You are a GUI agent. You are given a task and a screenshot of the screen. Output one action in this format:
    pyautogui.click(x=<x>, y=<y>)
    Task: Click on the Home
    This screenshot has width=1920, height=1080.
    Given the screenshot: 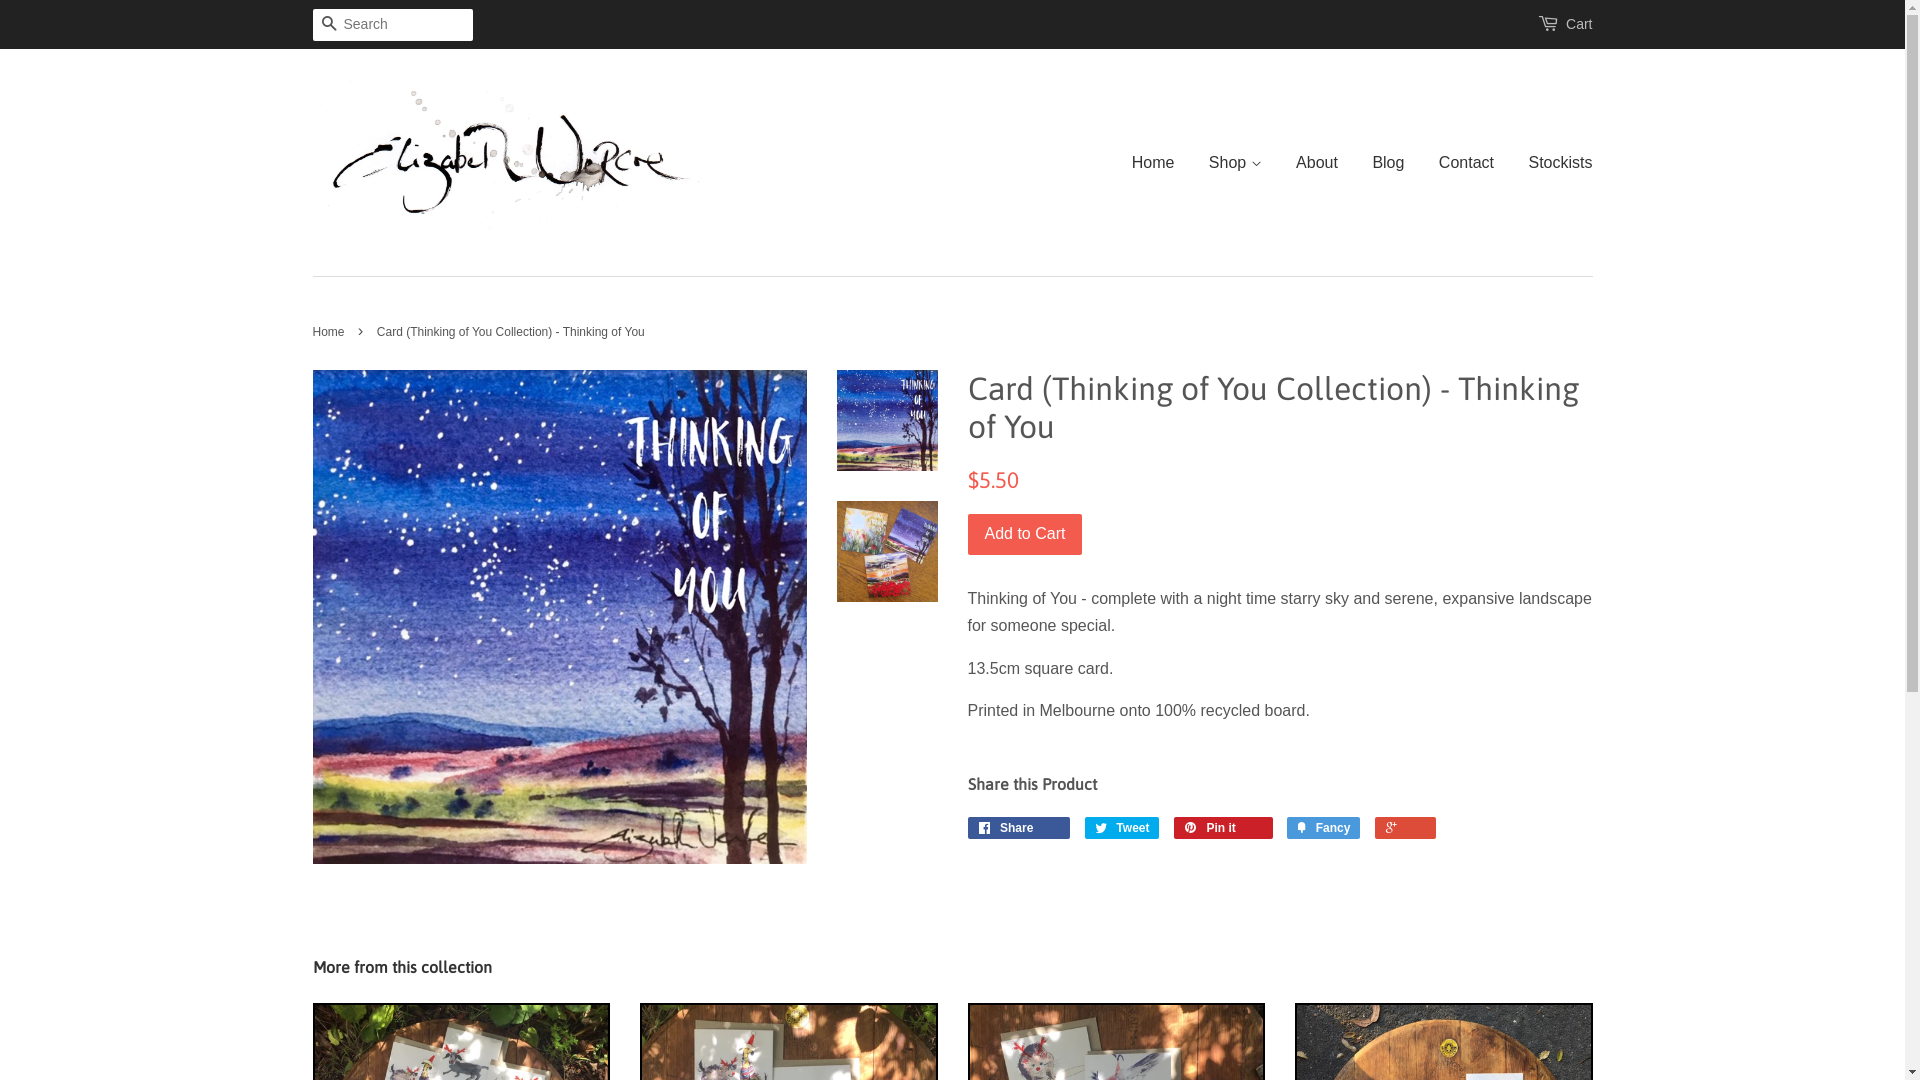 What is the action you would take?
    pyautogui.click(x=330, y=332)
    